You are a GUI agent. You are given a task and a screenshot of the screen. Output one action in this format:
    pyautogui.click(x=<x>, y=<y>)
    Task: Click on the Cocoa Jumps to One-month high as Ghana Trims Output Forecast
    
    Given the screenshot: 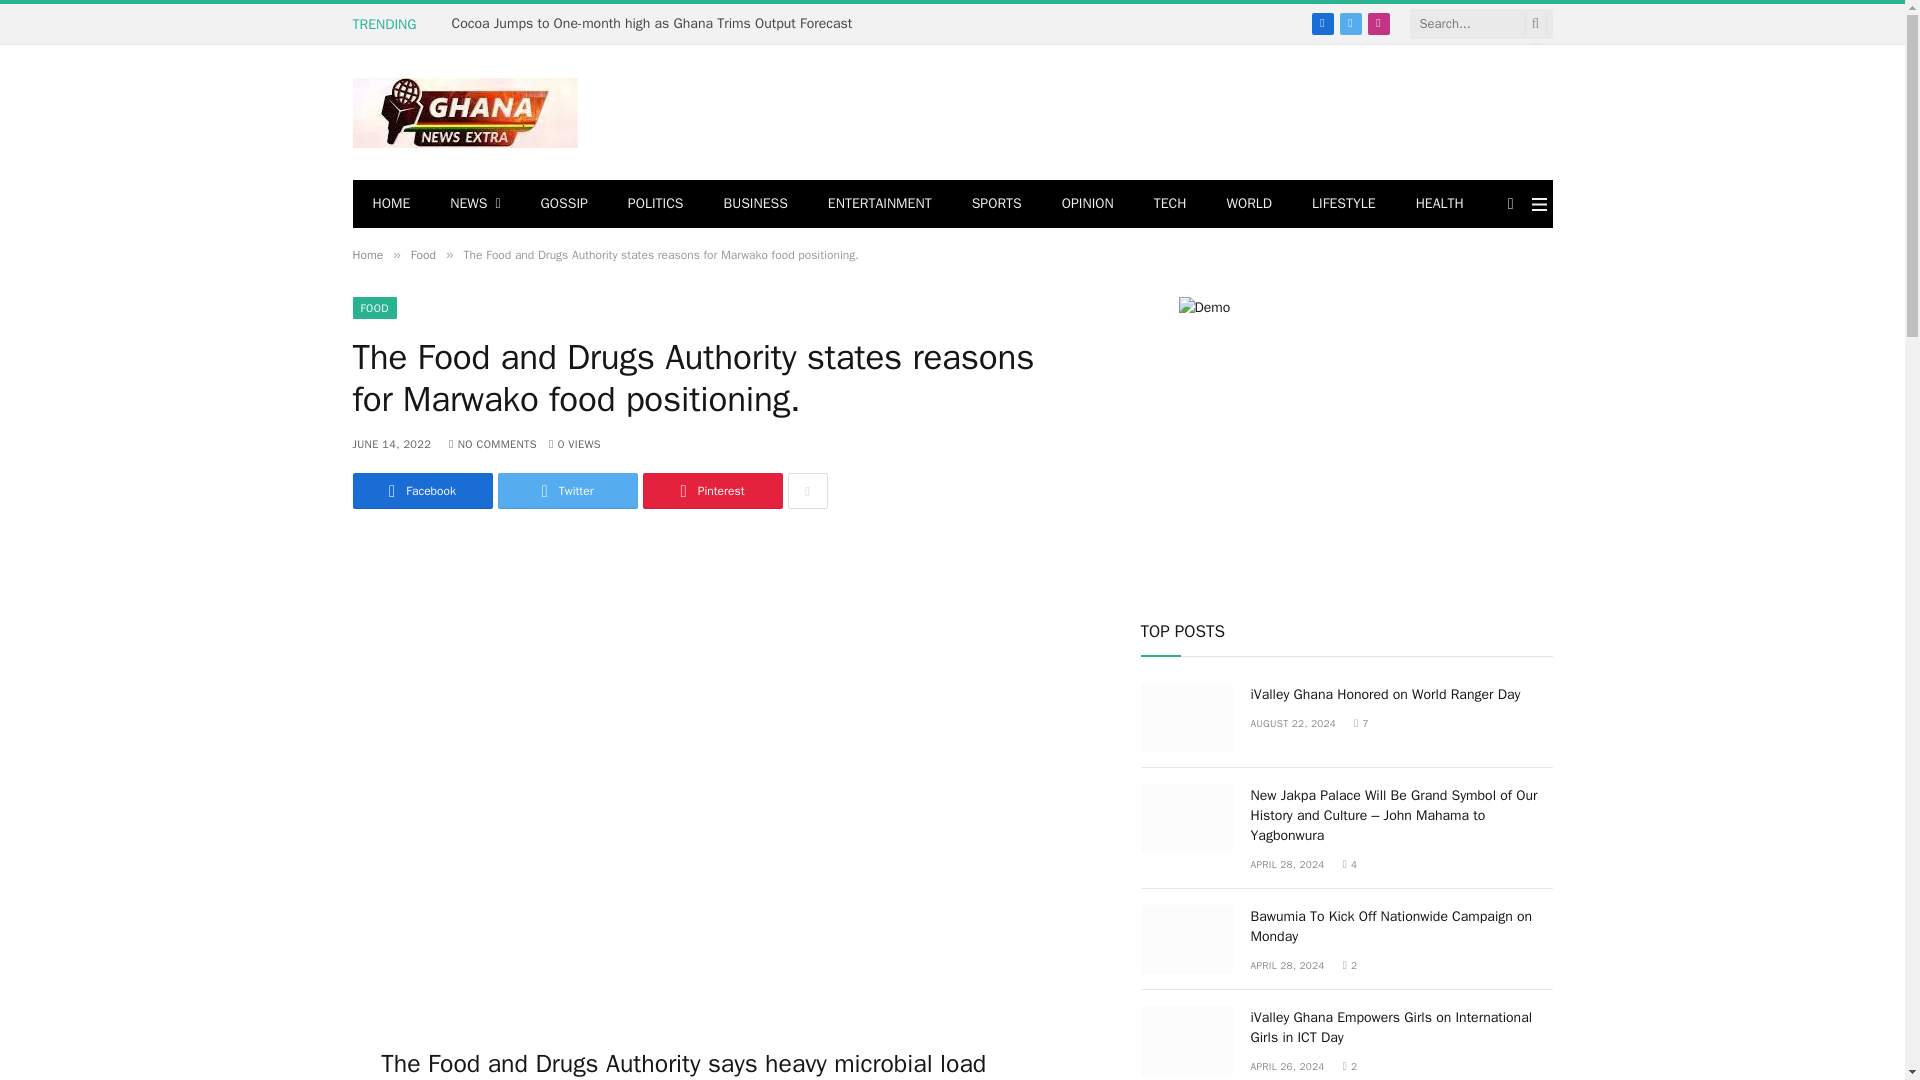 What is the action you would take?
    pyautogui.click(x=656, y=24)
    